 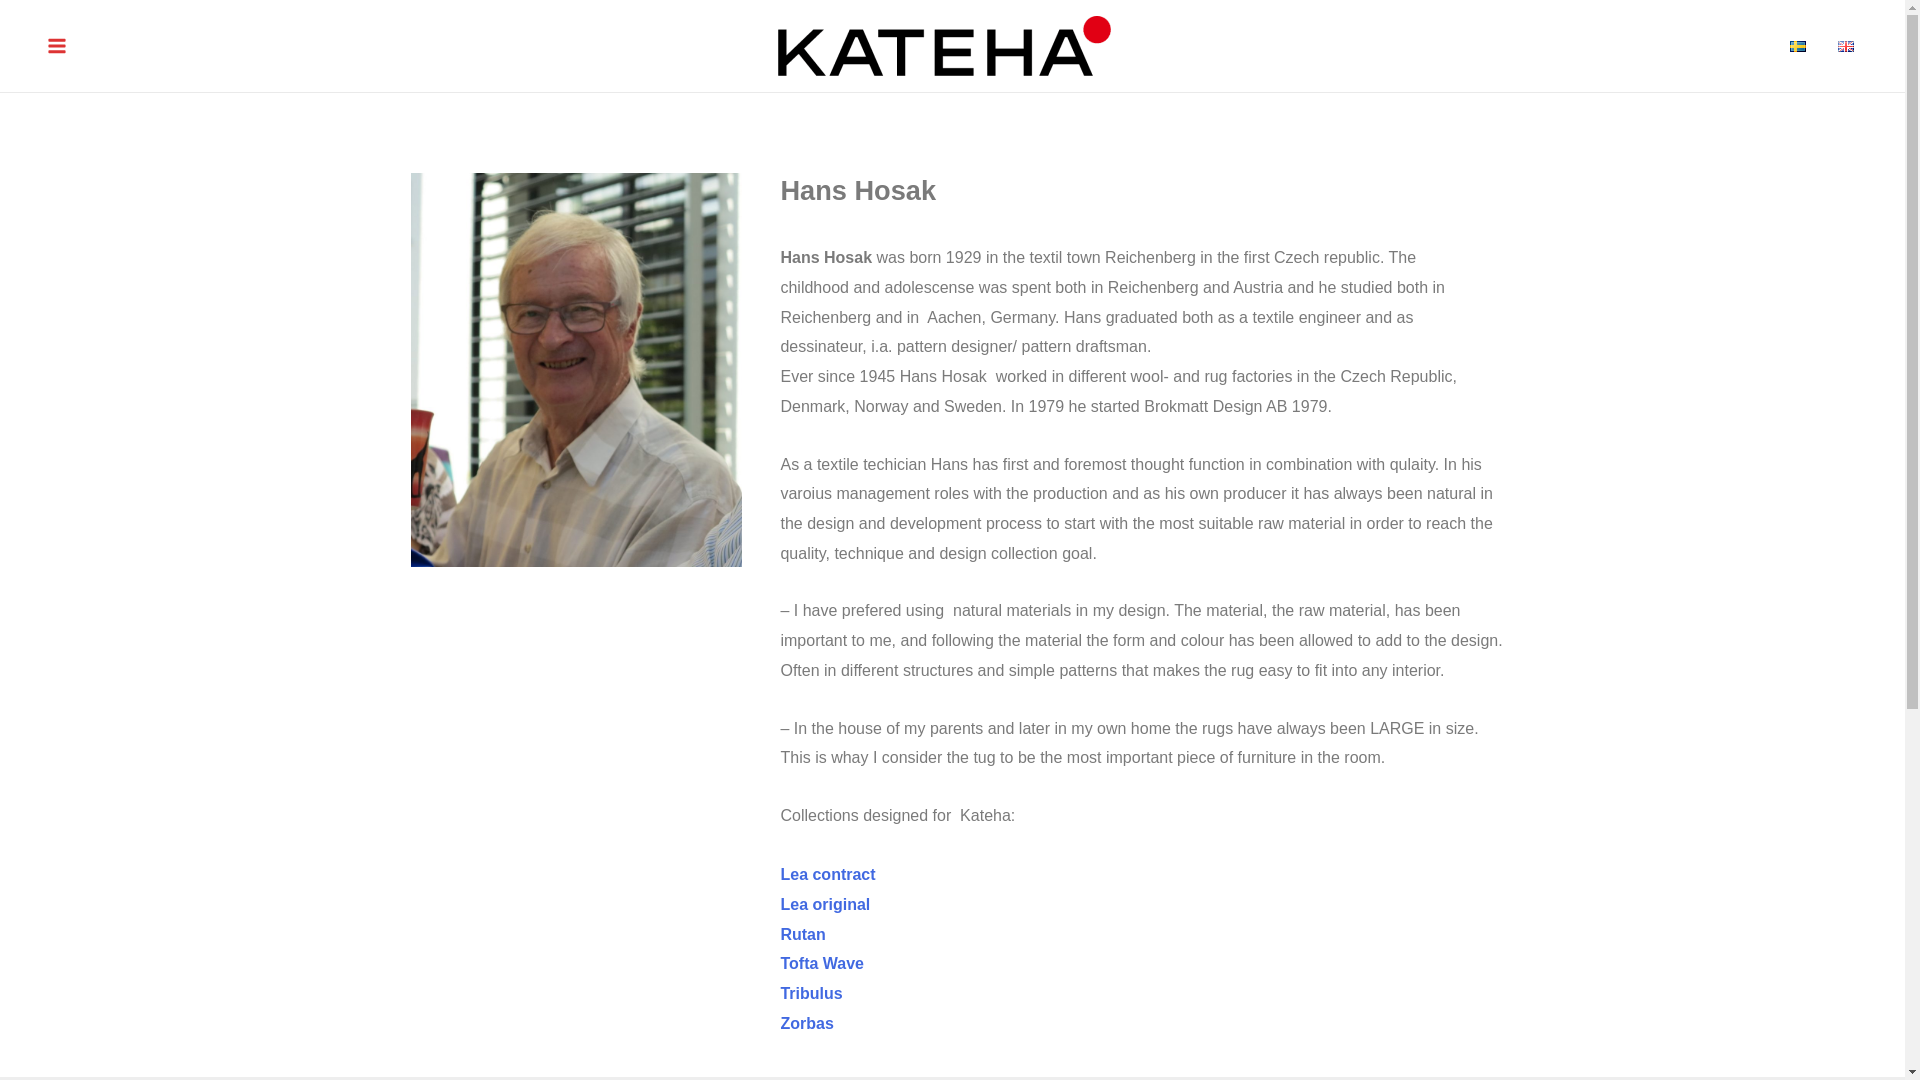 I want to click on Lea contract, so click(x=827, y=874).